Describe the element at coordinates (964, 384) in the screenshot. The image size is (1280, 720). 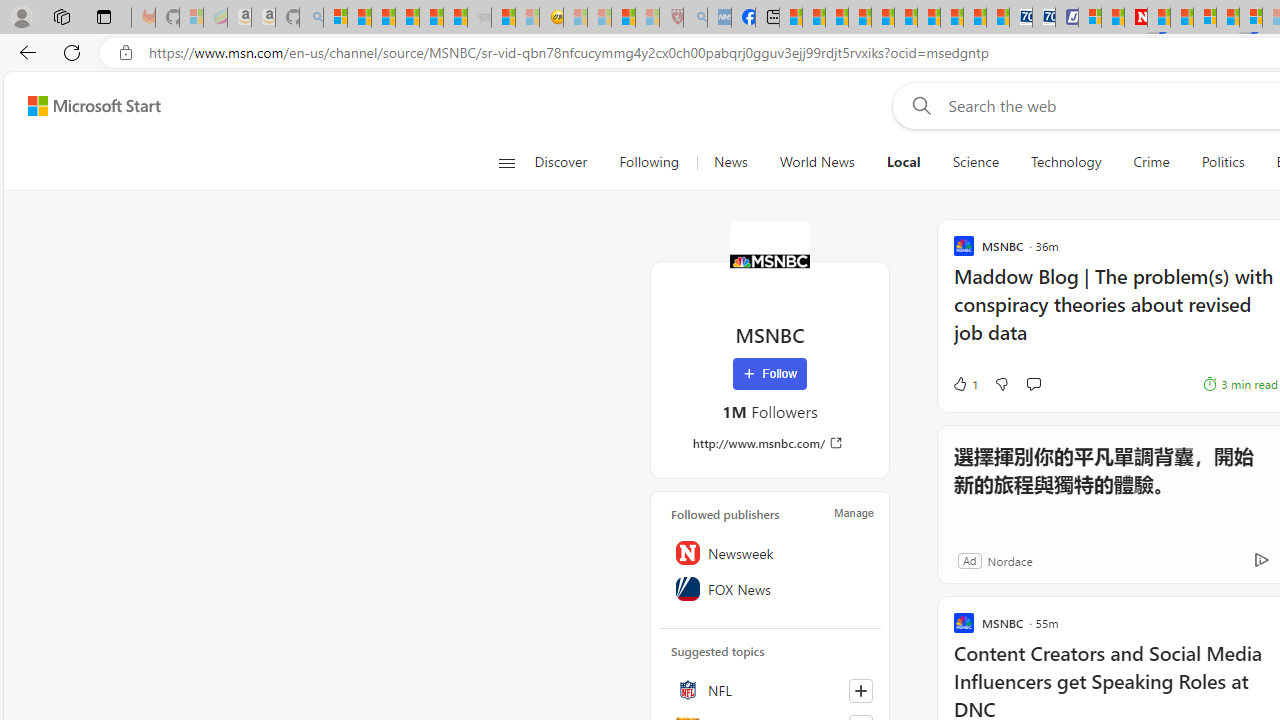
I see `1 Like` at that location.